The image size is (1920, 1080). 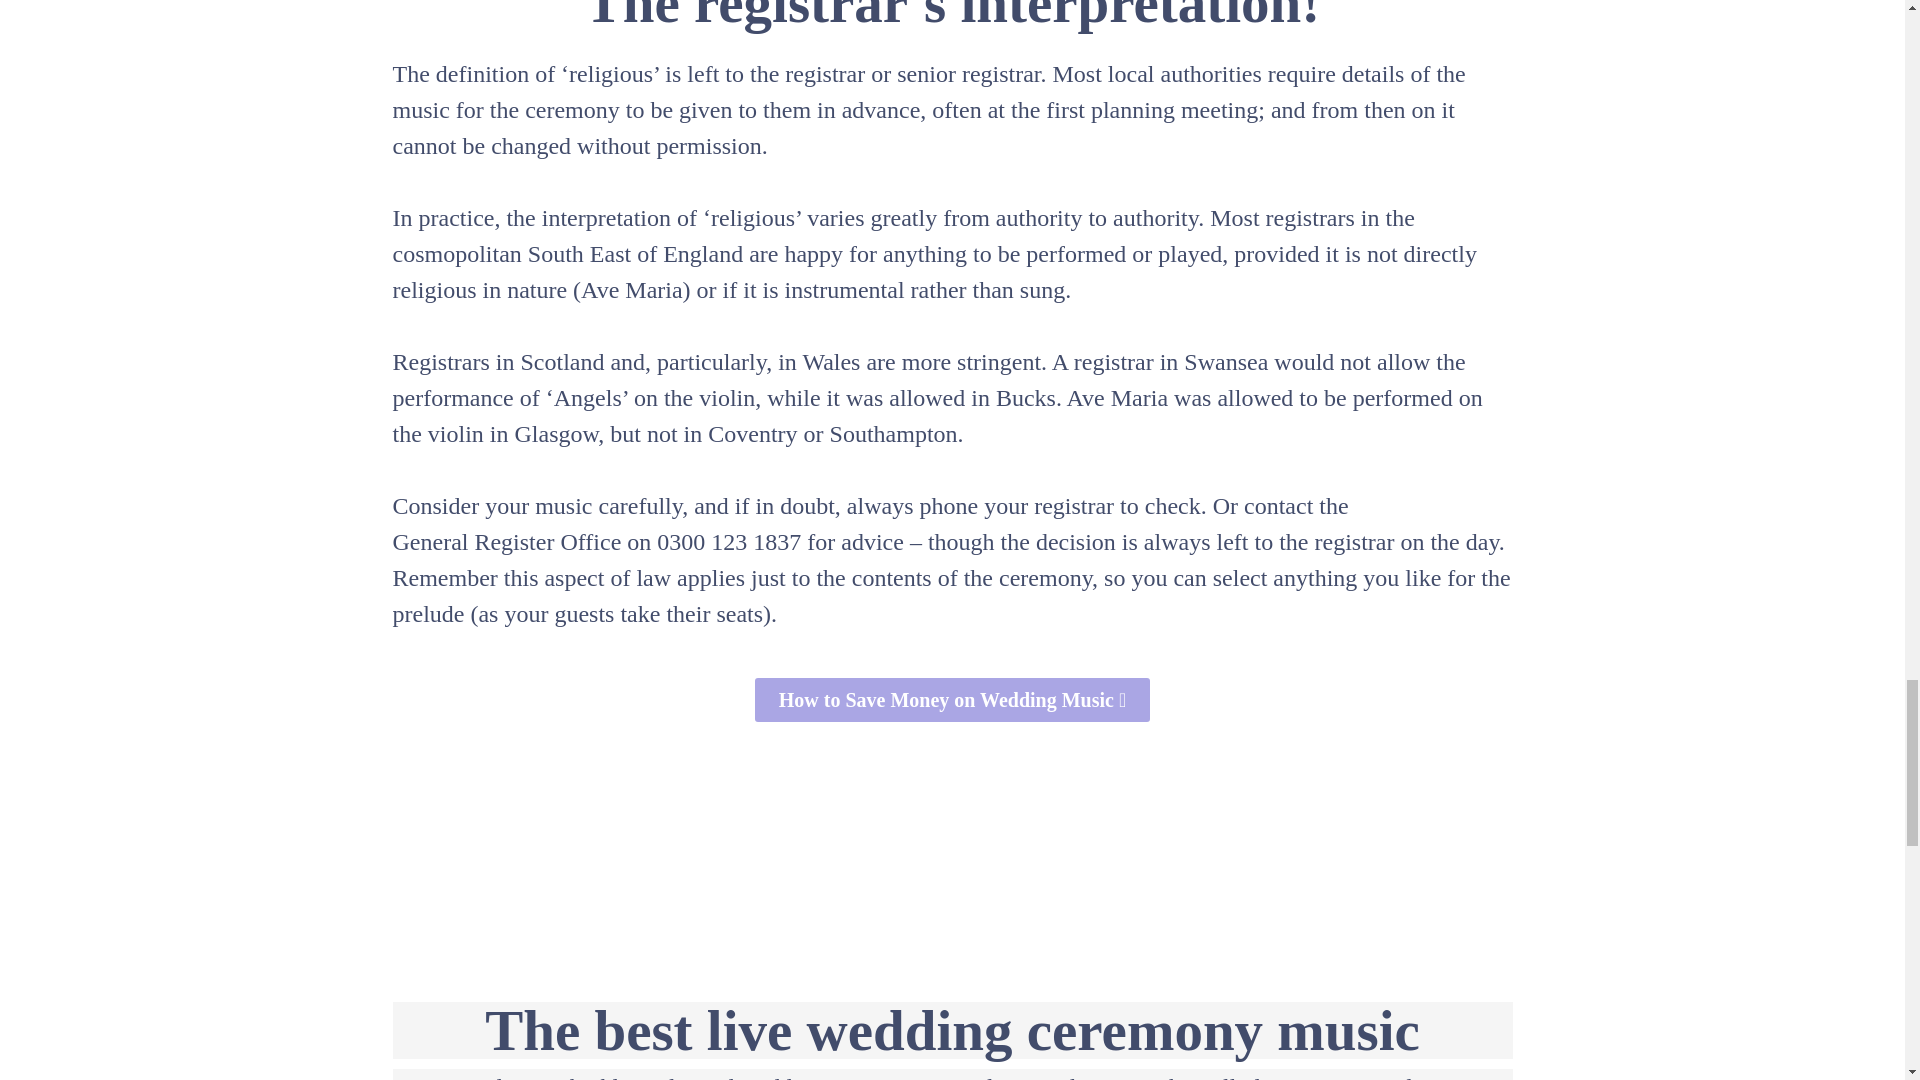 What do you see at coordinates (952, 832) in the screenshot?
I see `Songs You Can't Have at a Civil Ceremony 2` at bounding box center [952, 832].